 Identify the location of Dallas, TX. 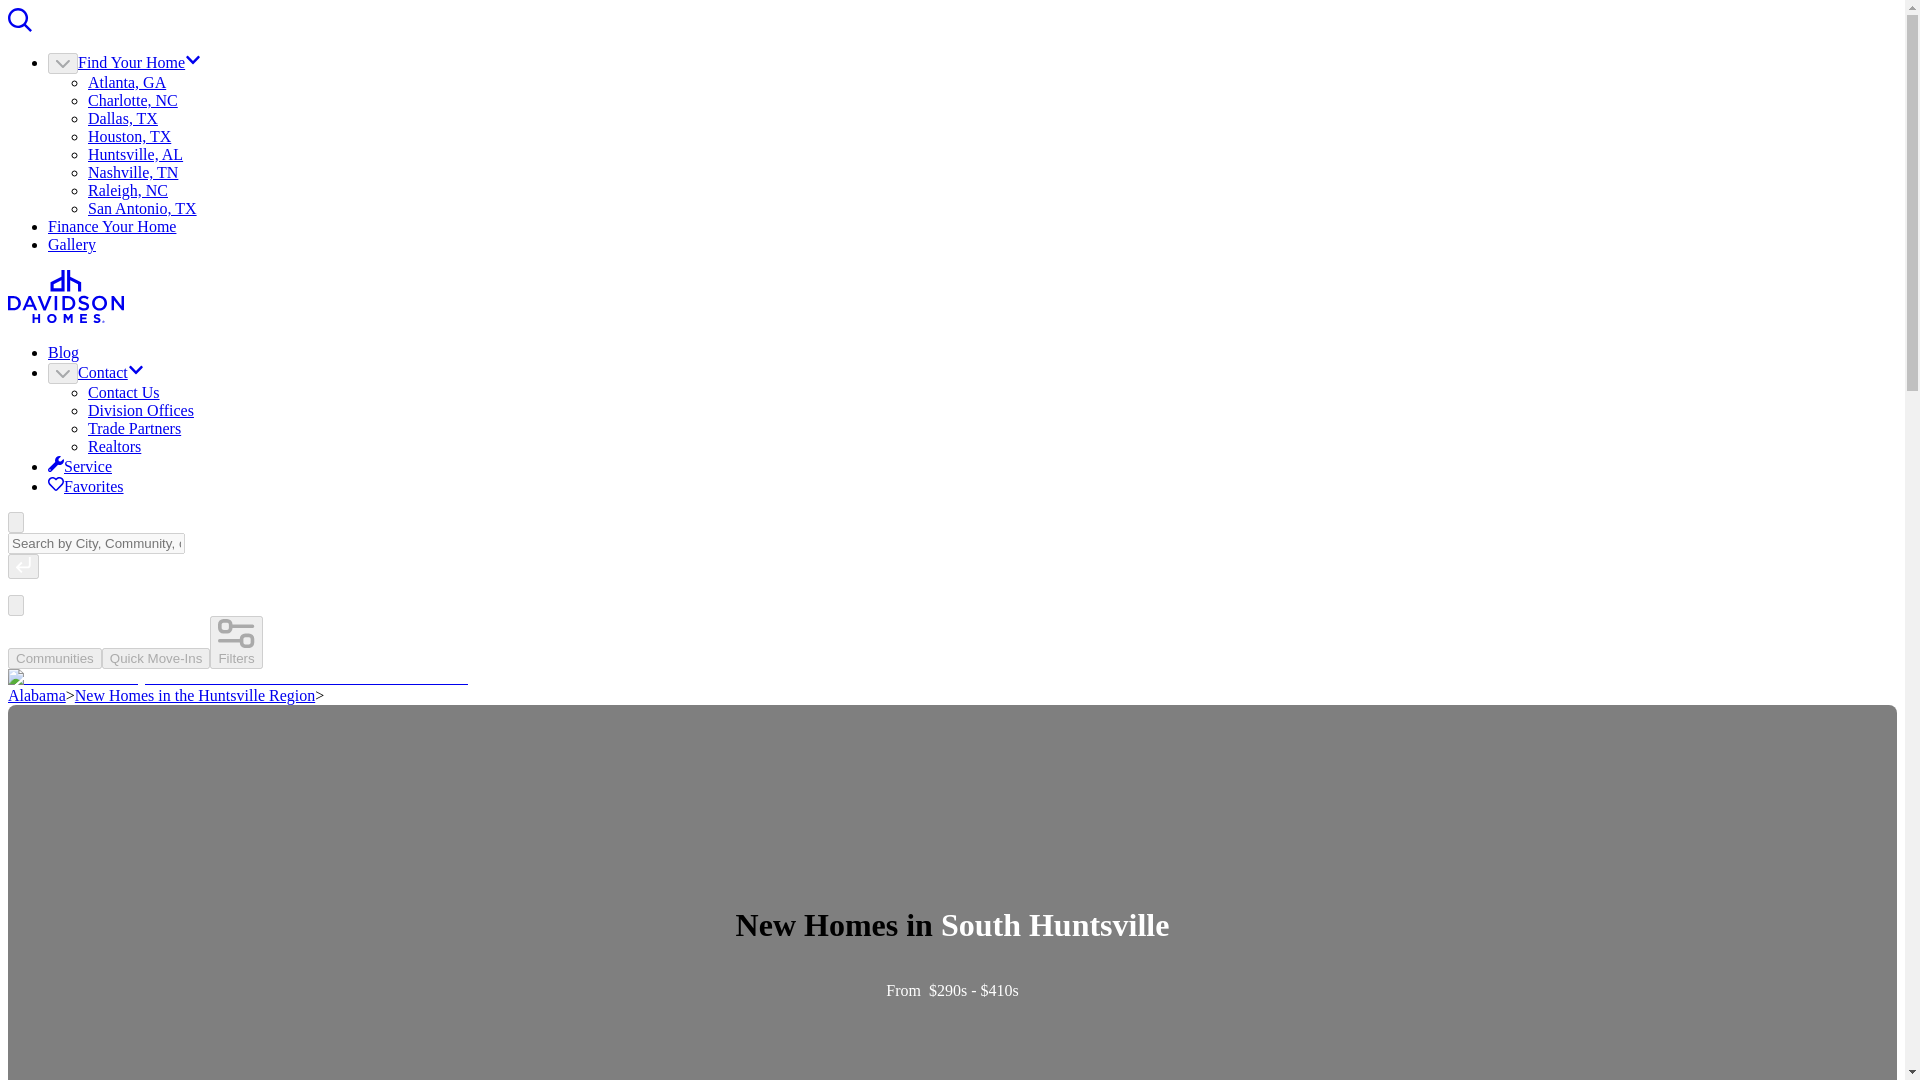
(122, 118).